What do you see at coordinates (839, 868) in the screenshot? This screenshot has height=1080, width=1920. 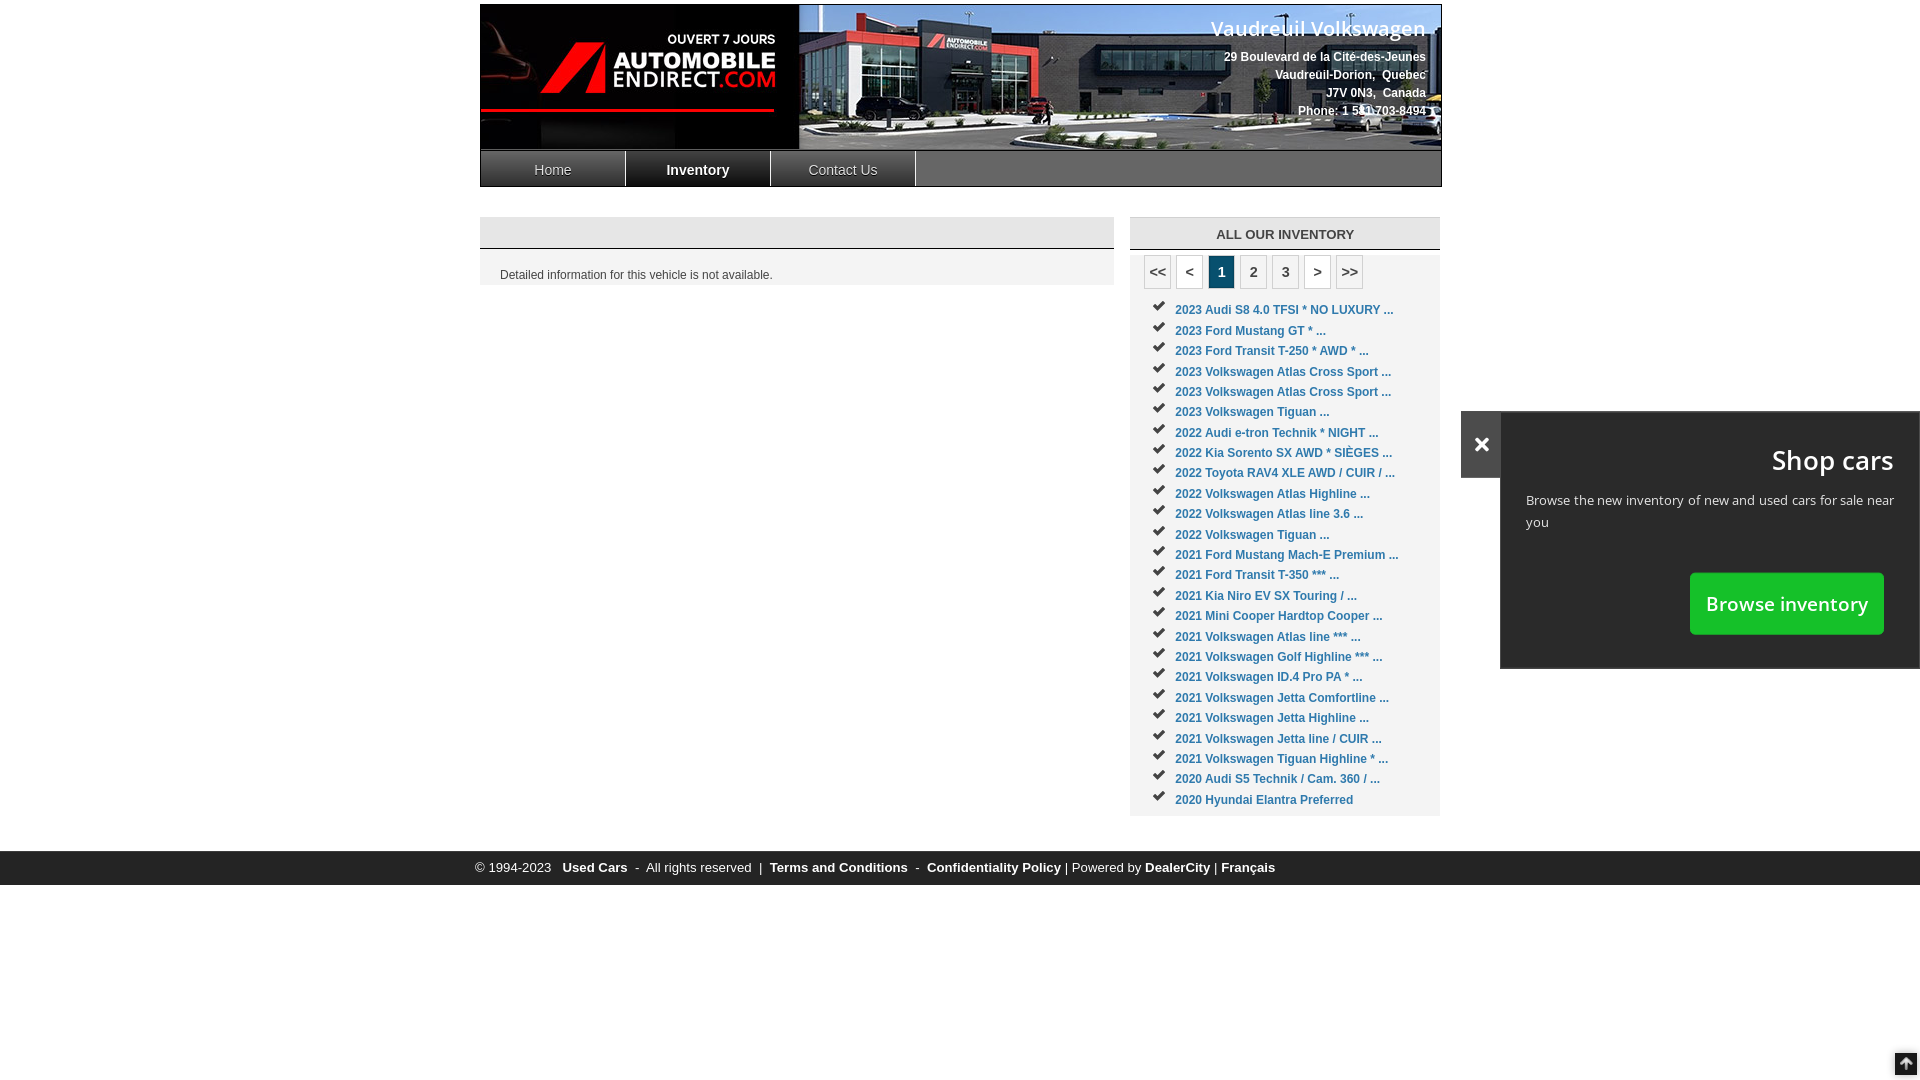 I see `Terms and Conditions` at bounding box center [839, 868].